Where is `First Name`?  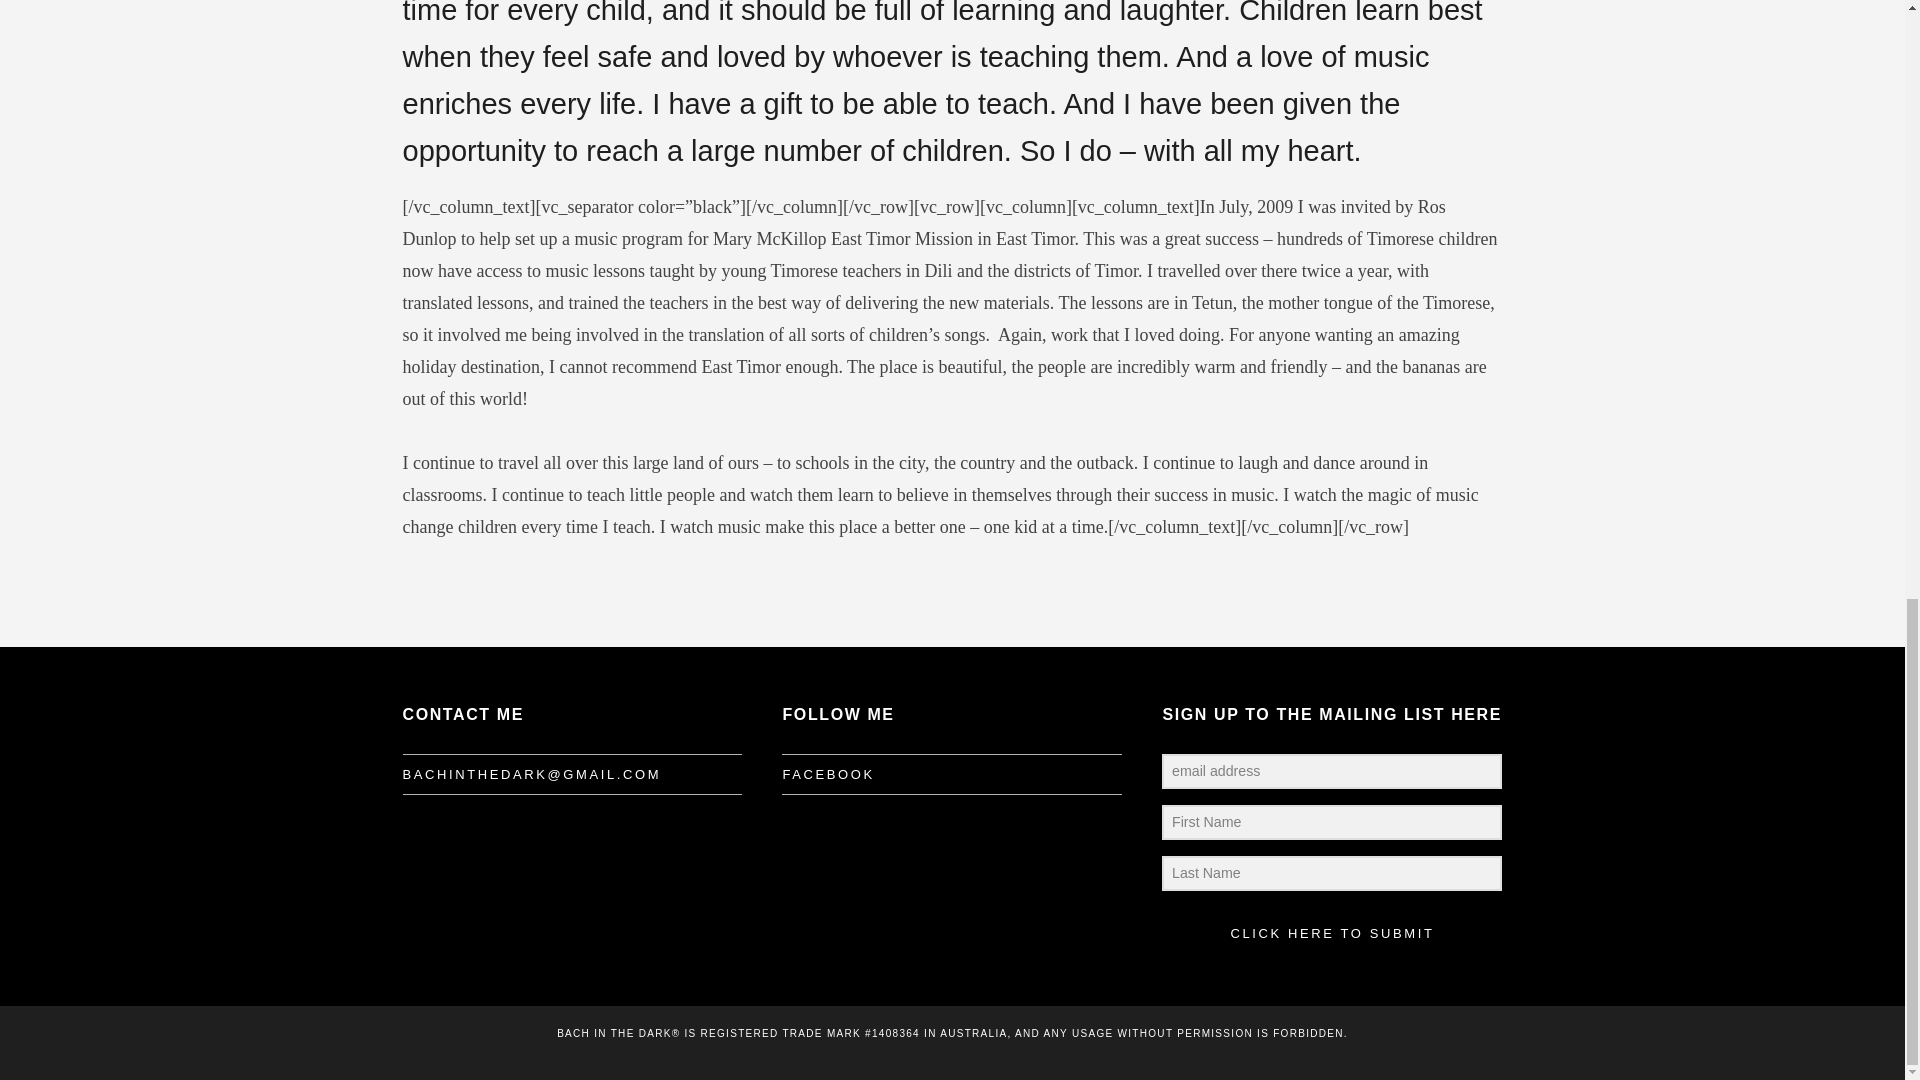
First Name is located at coordinates (1331, 822).